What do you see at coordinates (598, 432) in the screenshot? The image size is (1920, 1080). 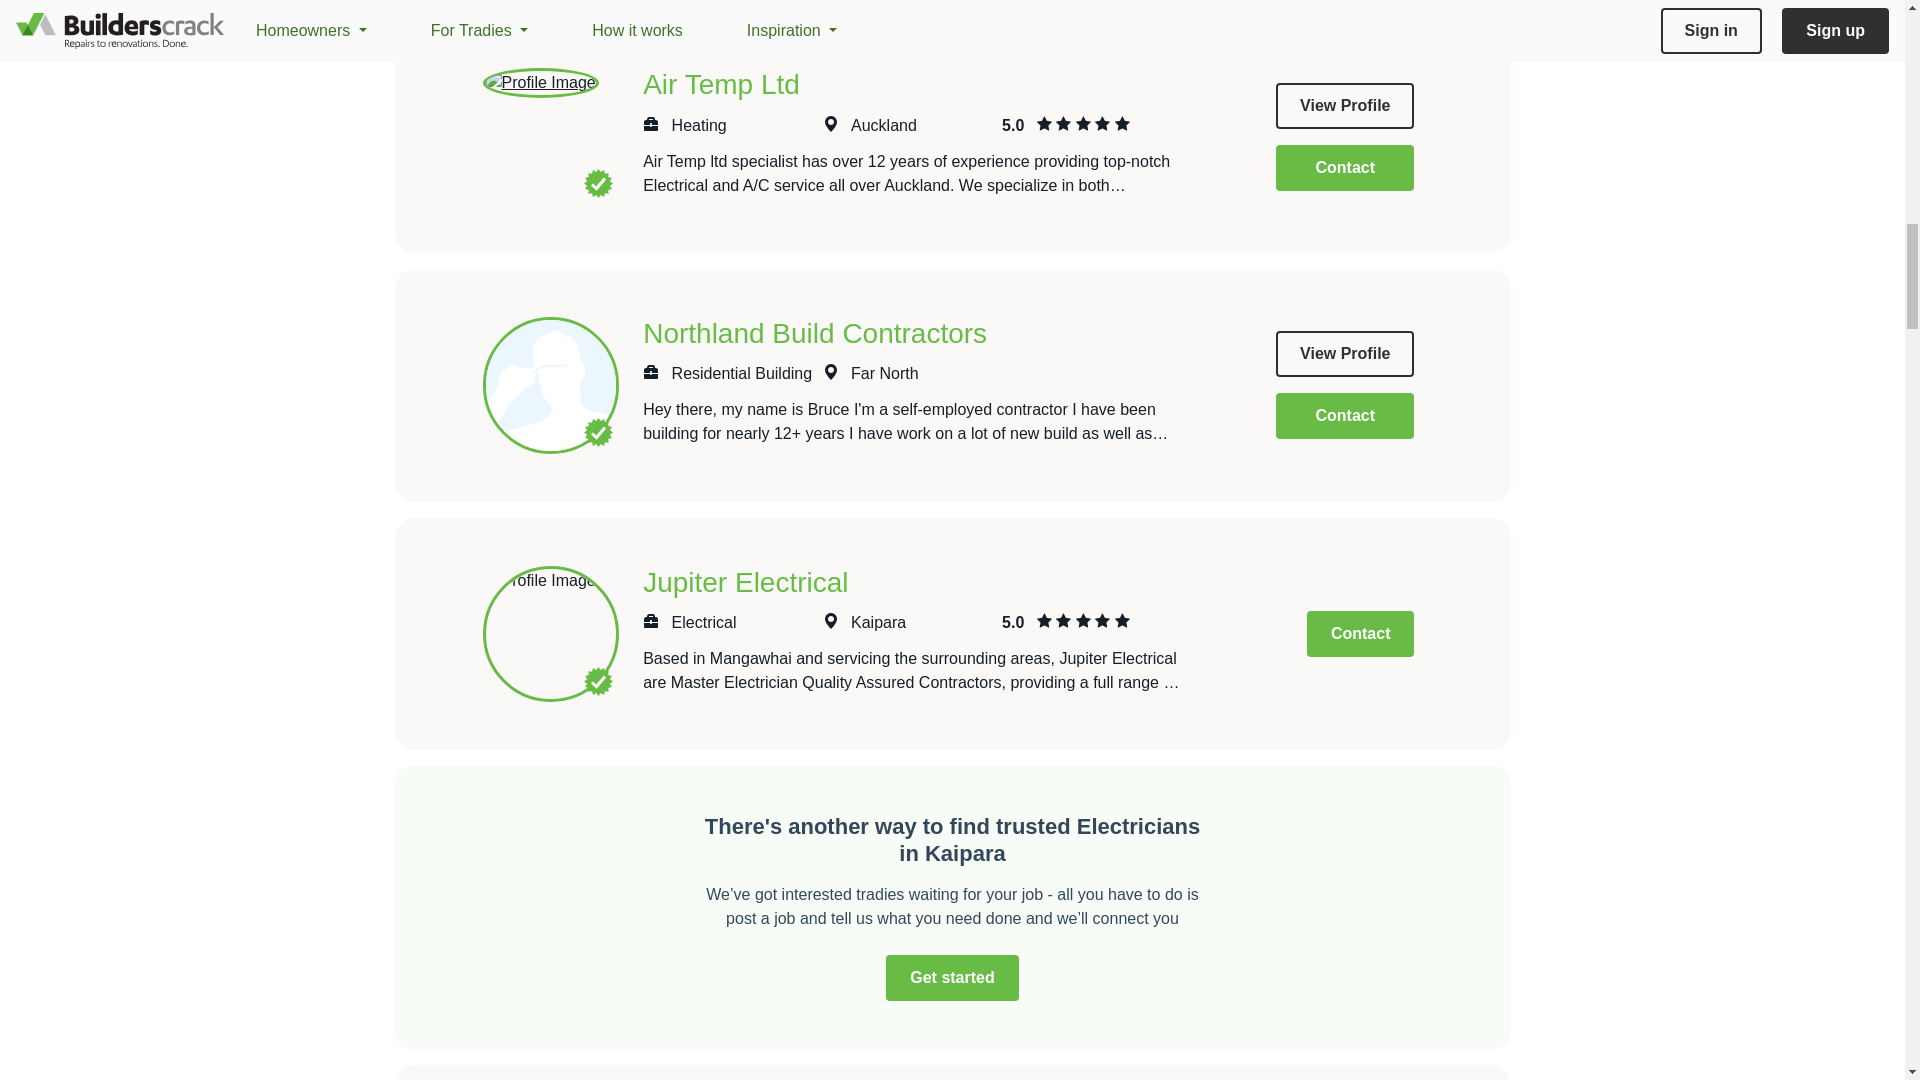 I see `BC Verified` at bounding box center [598, 432].